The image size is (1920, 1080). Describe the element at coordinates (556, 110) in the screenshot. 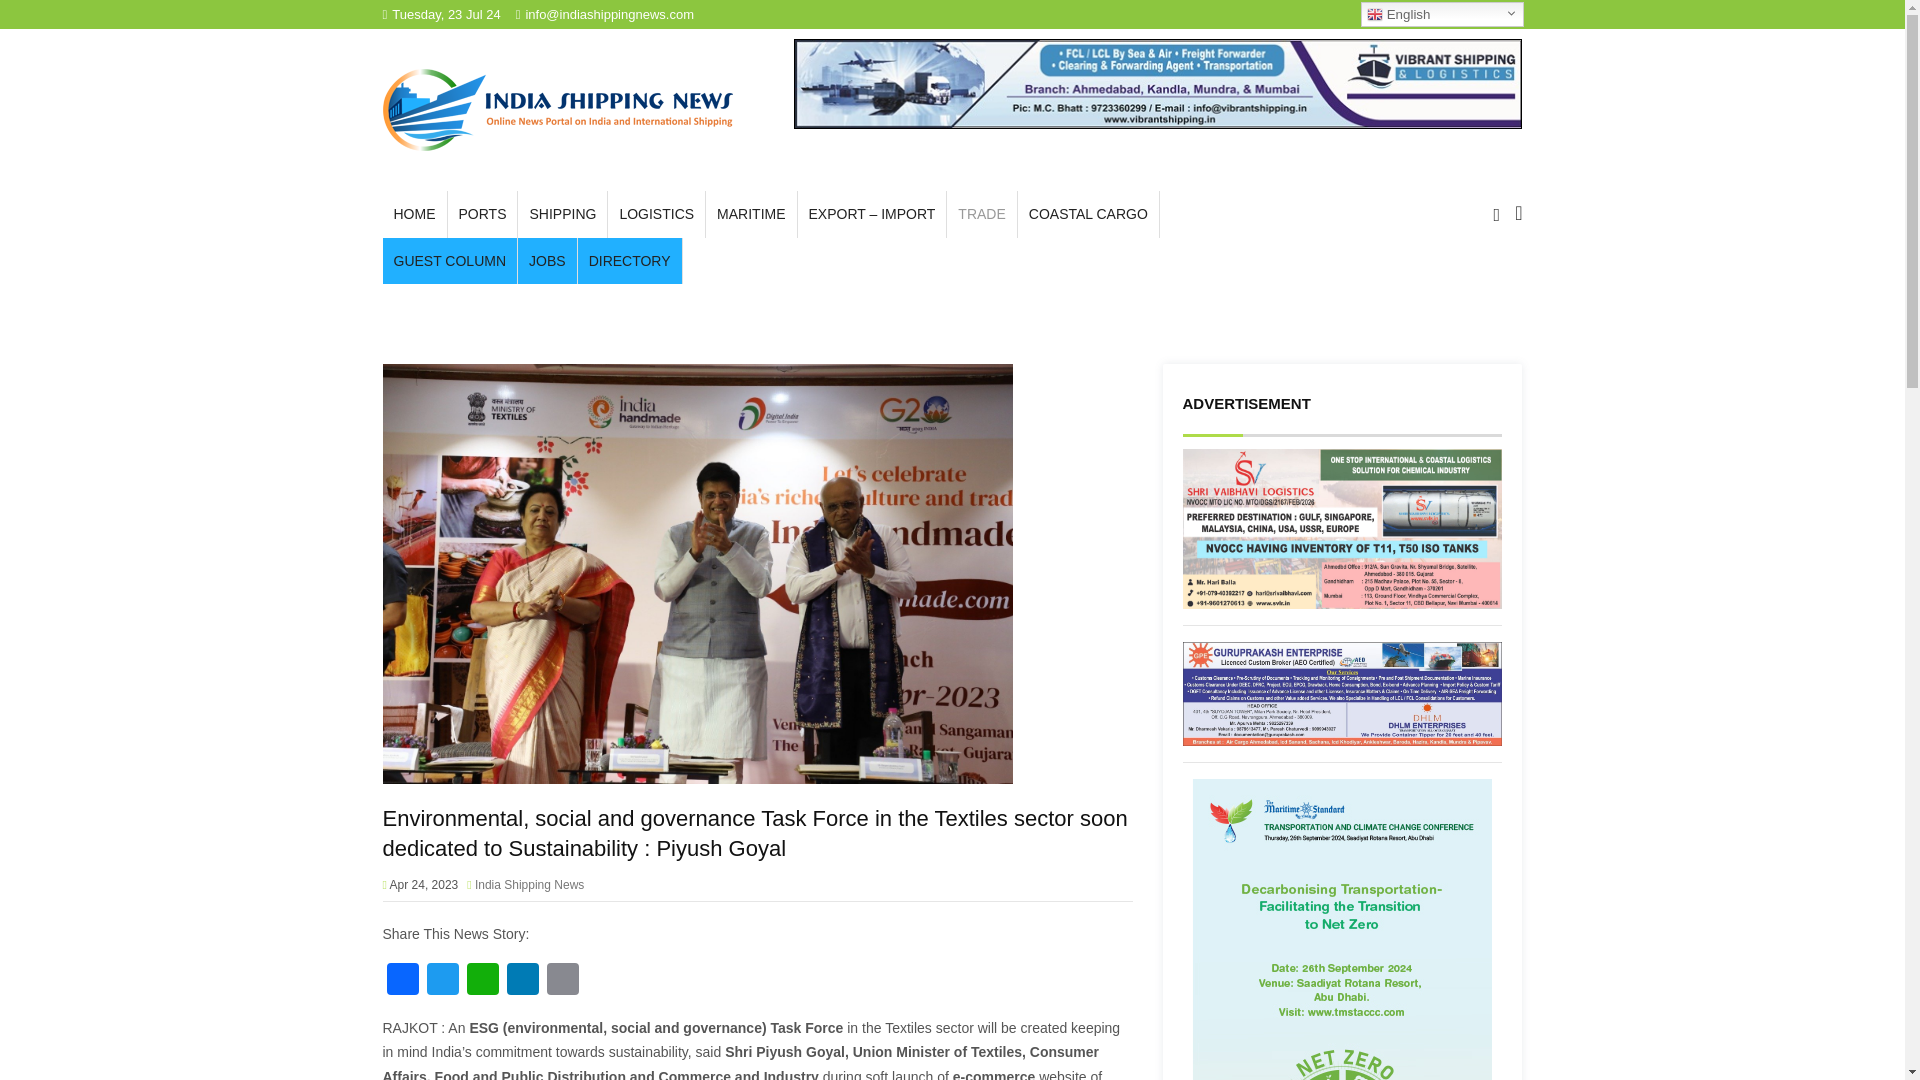

I see `India Shipping News` at that location.